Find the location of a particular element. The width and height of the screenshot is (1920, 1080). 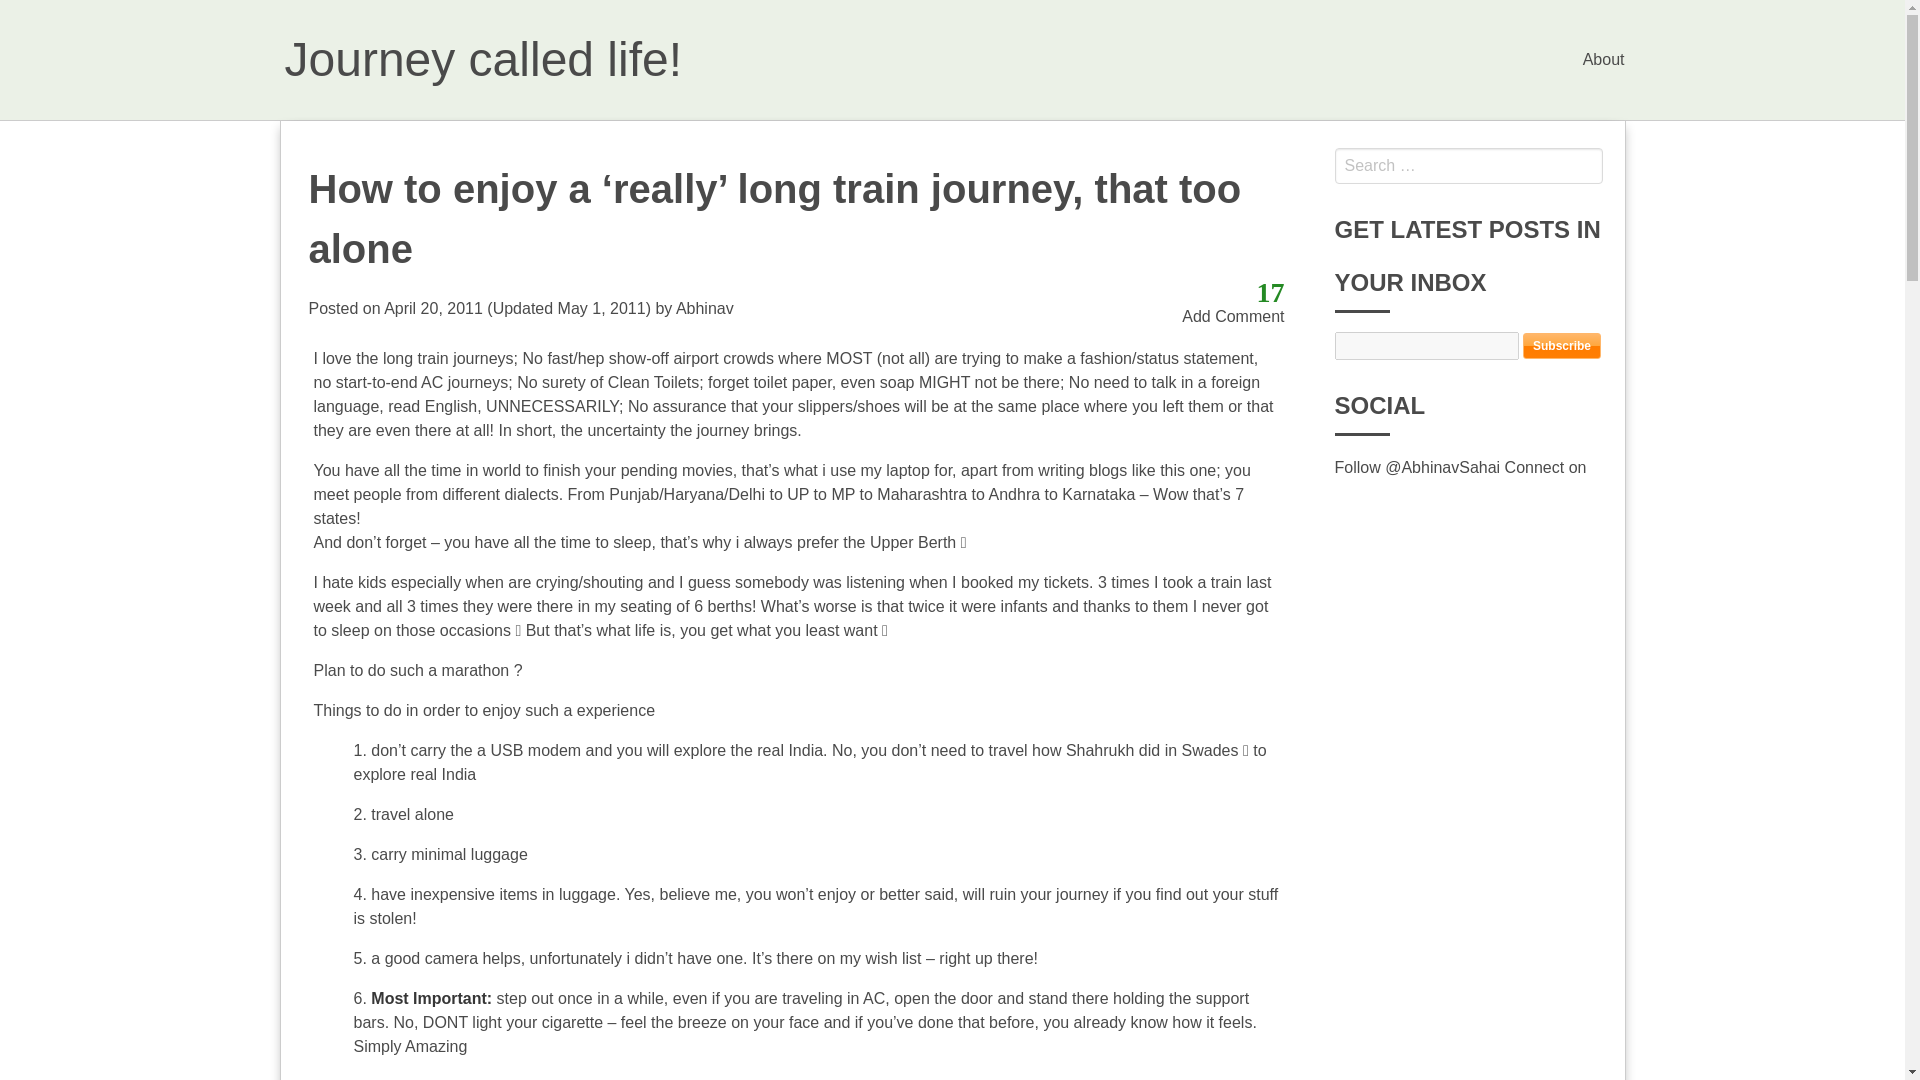

Search is located at coordinates (34, 12).